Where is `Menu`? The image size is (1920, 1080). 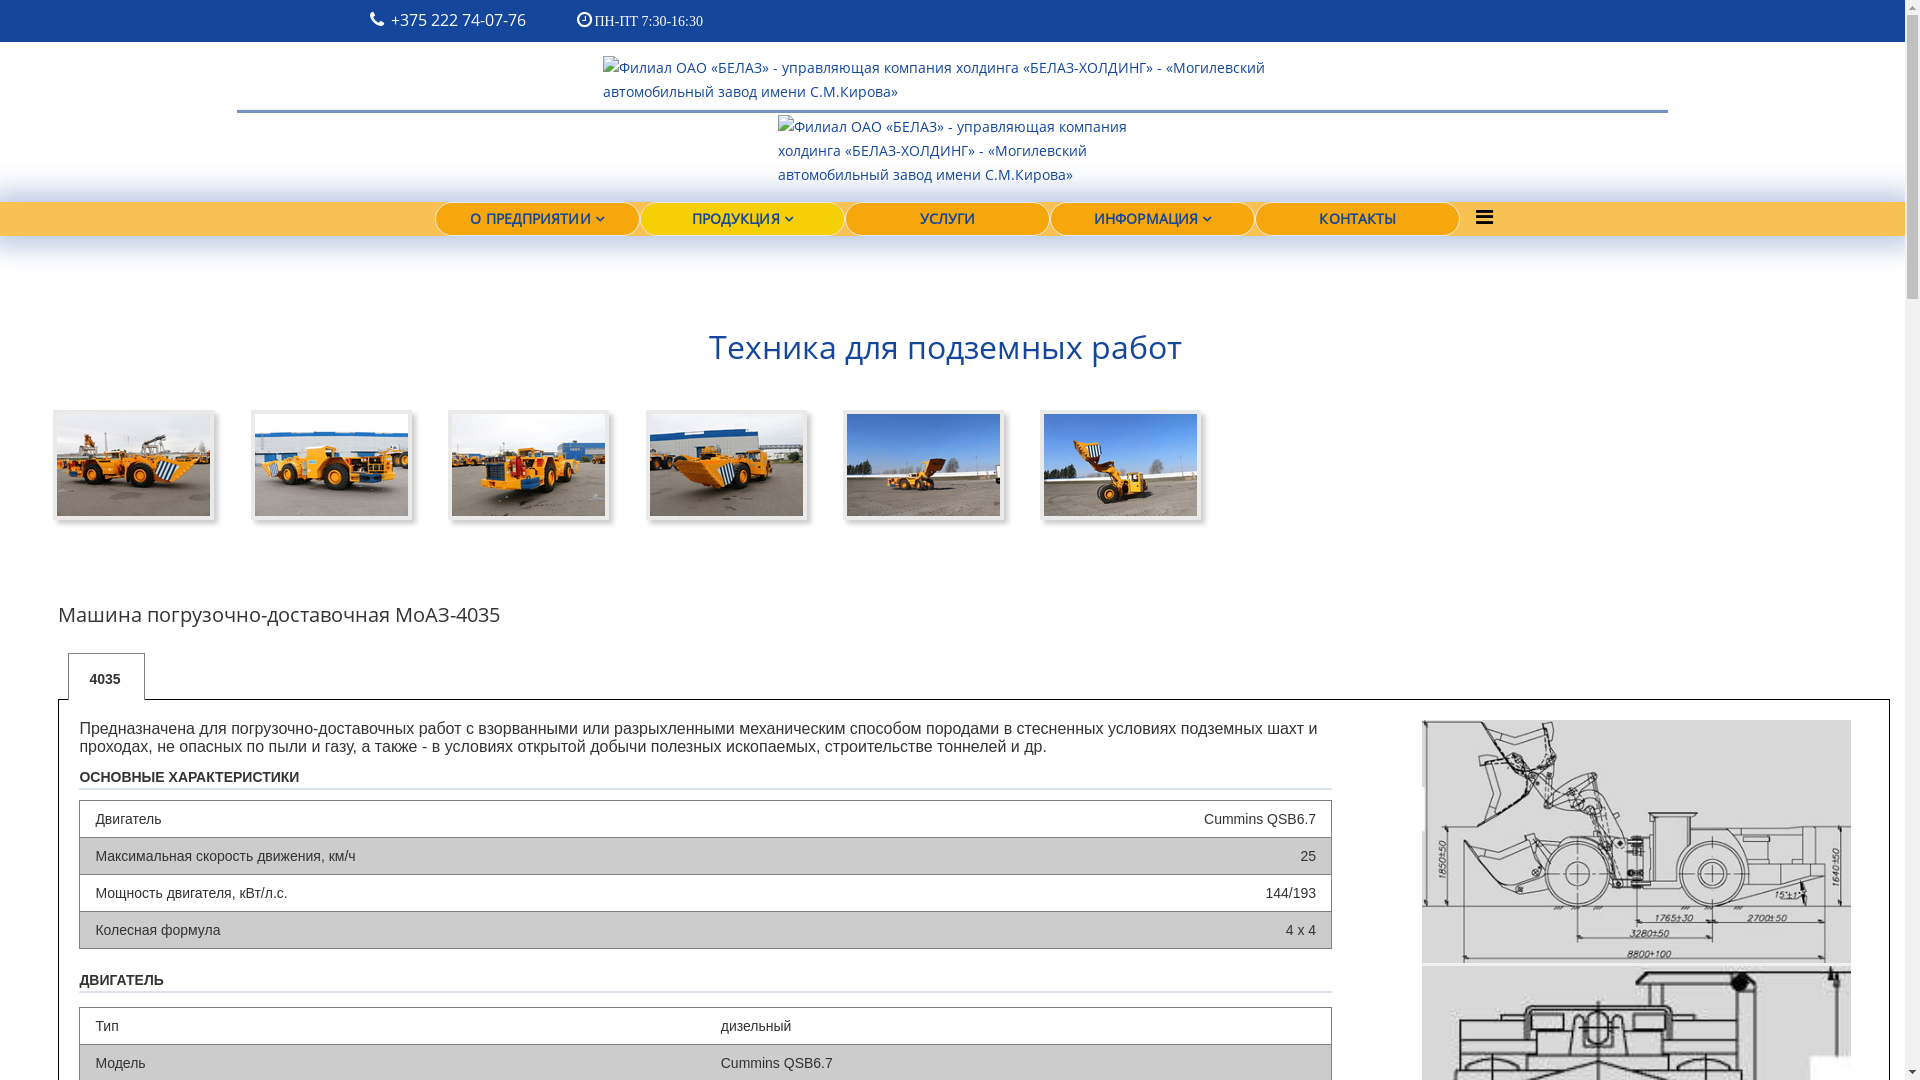 Menu is located at coordinates (1484, 217).